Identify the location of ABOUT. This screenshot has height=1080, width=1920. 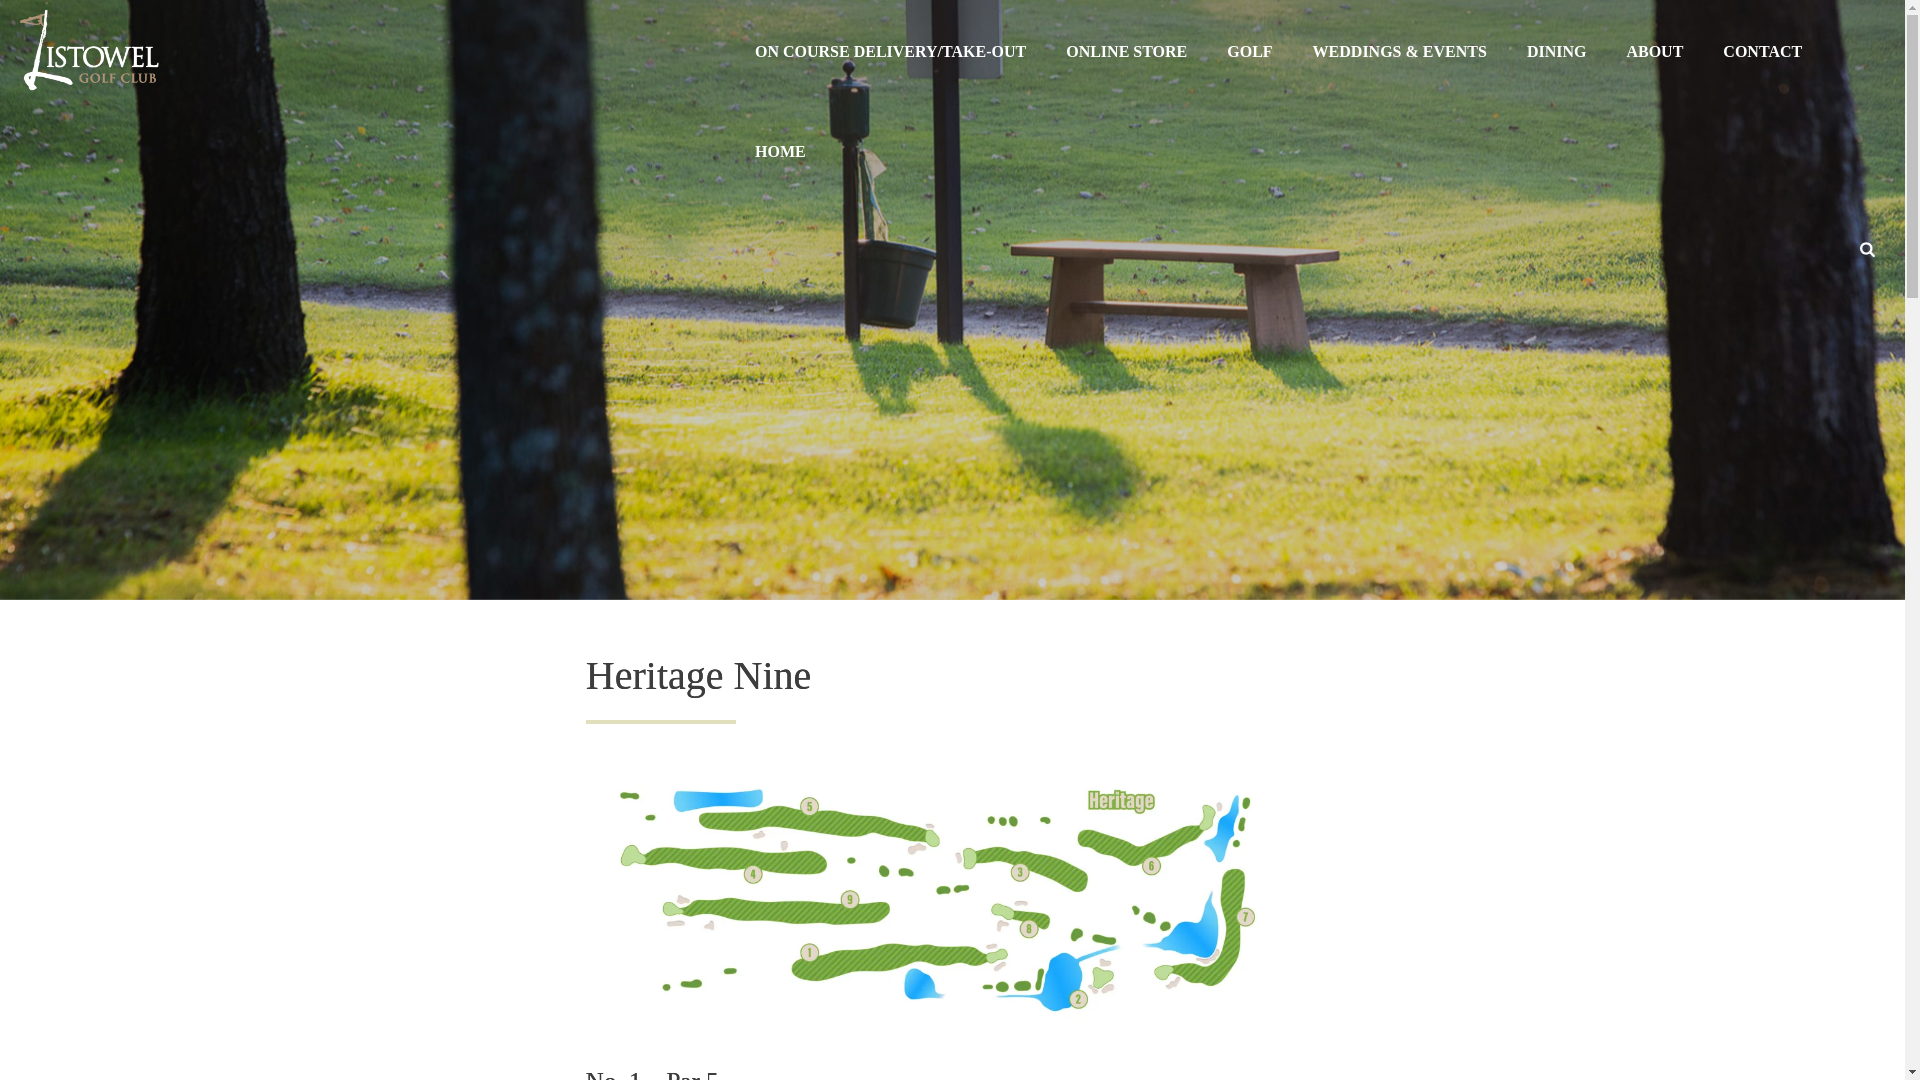
(1654, 50).